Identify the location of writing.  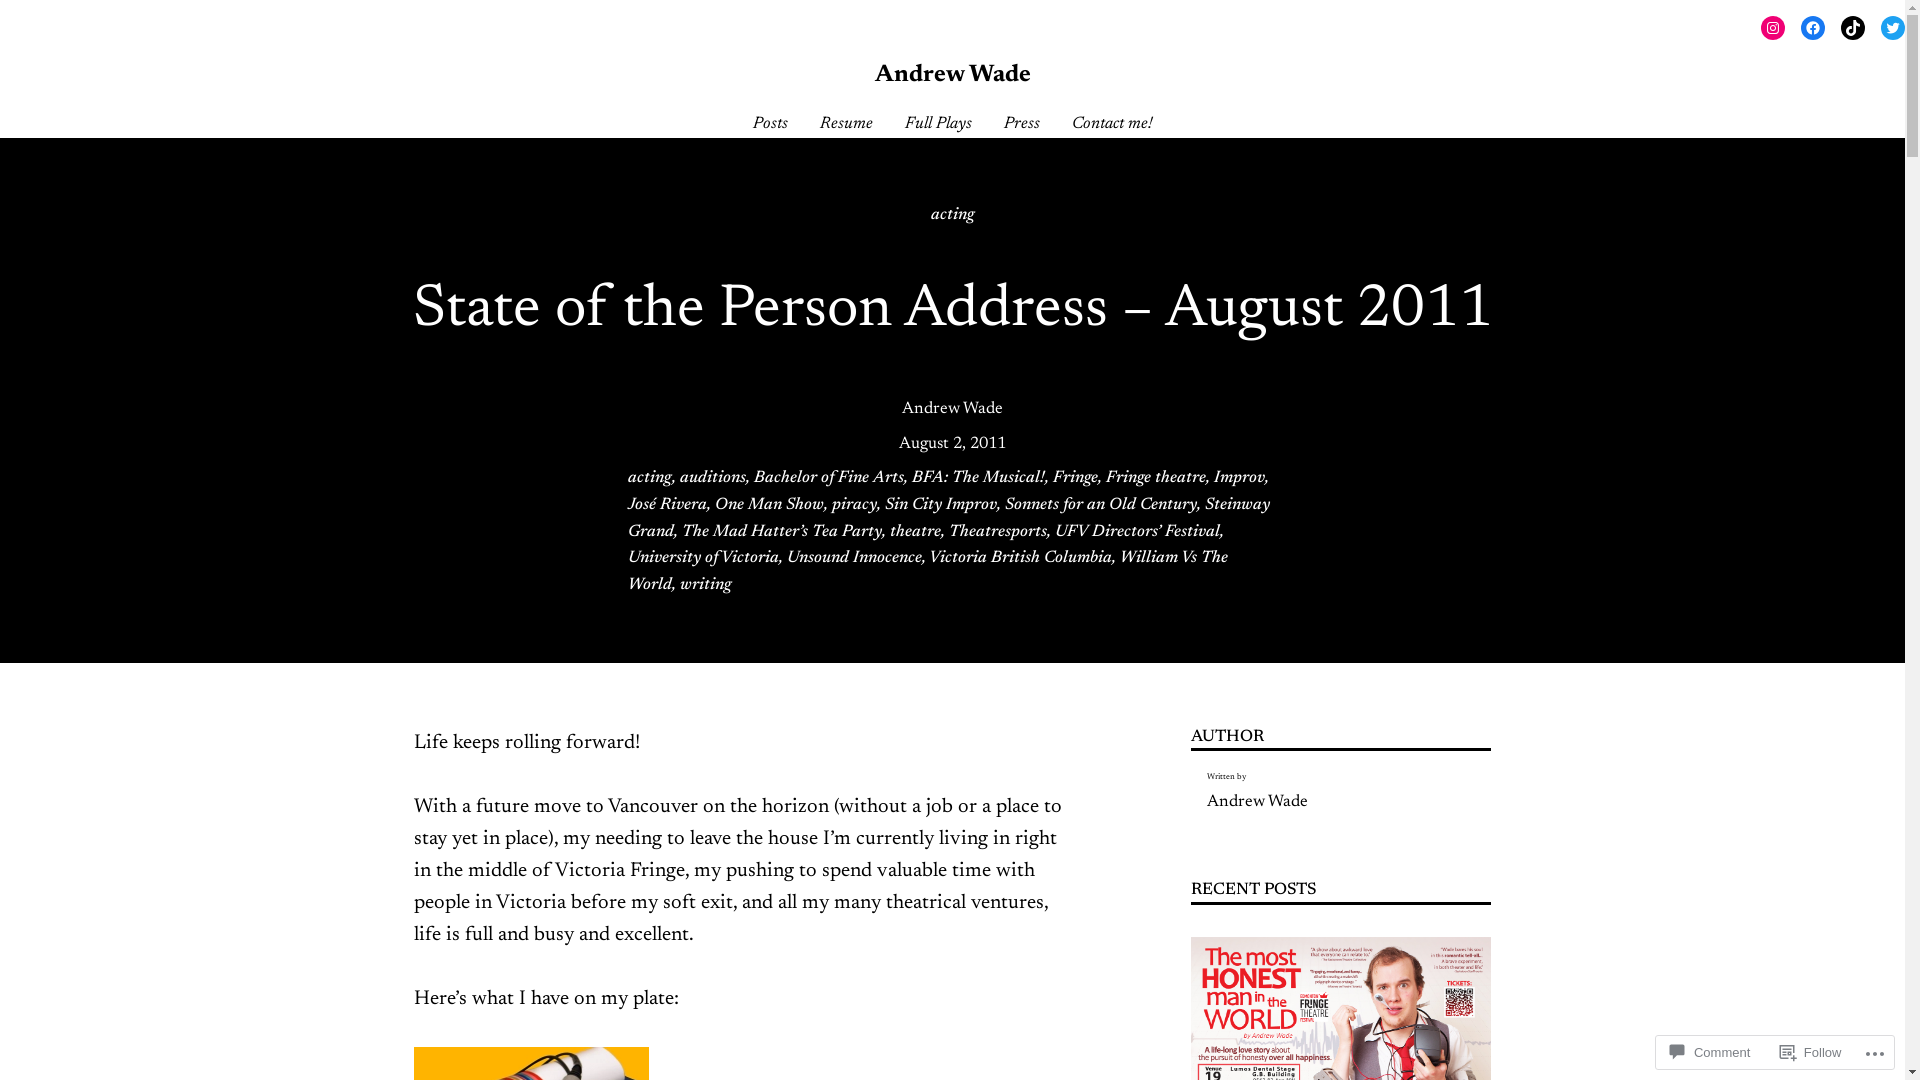
(706, 585).